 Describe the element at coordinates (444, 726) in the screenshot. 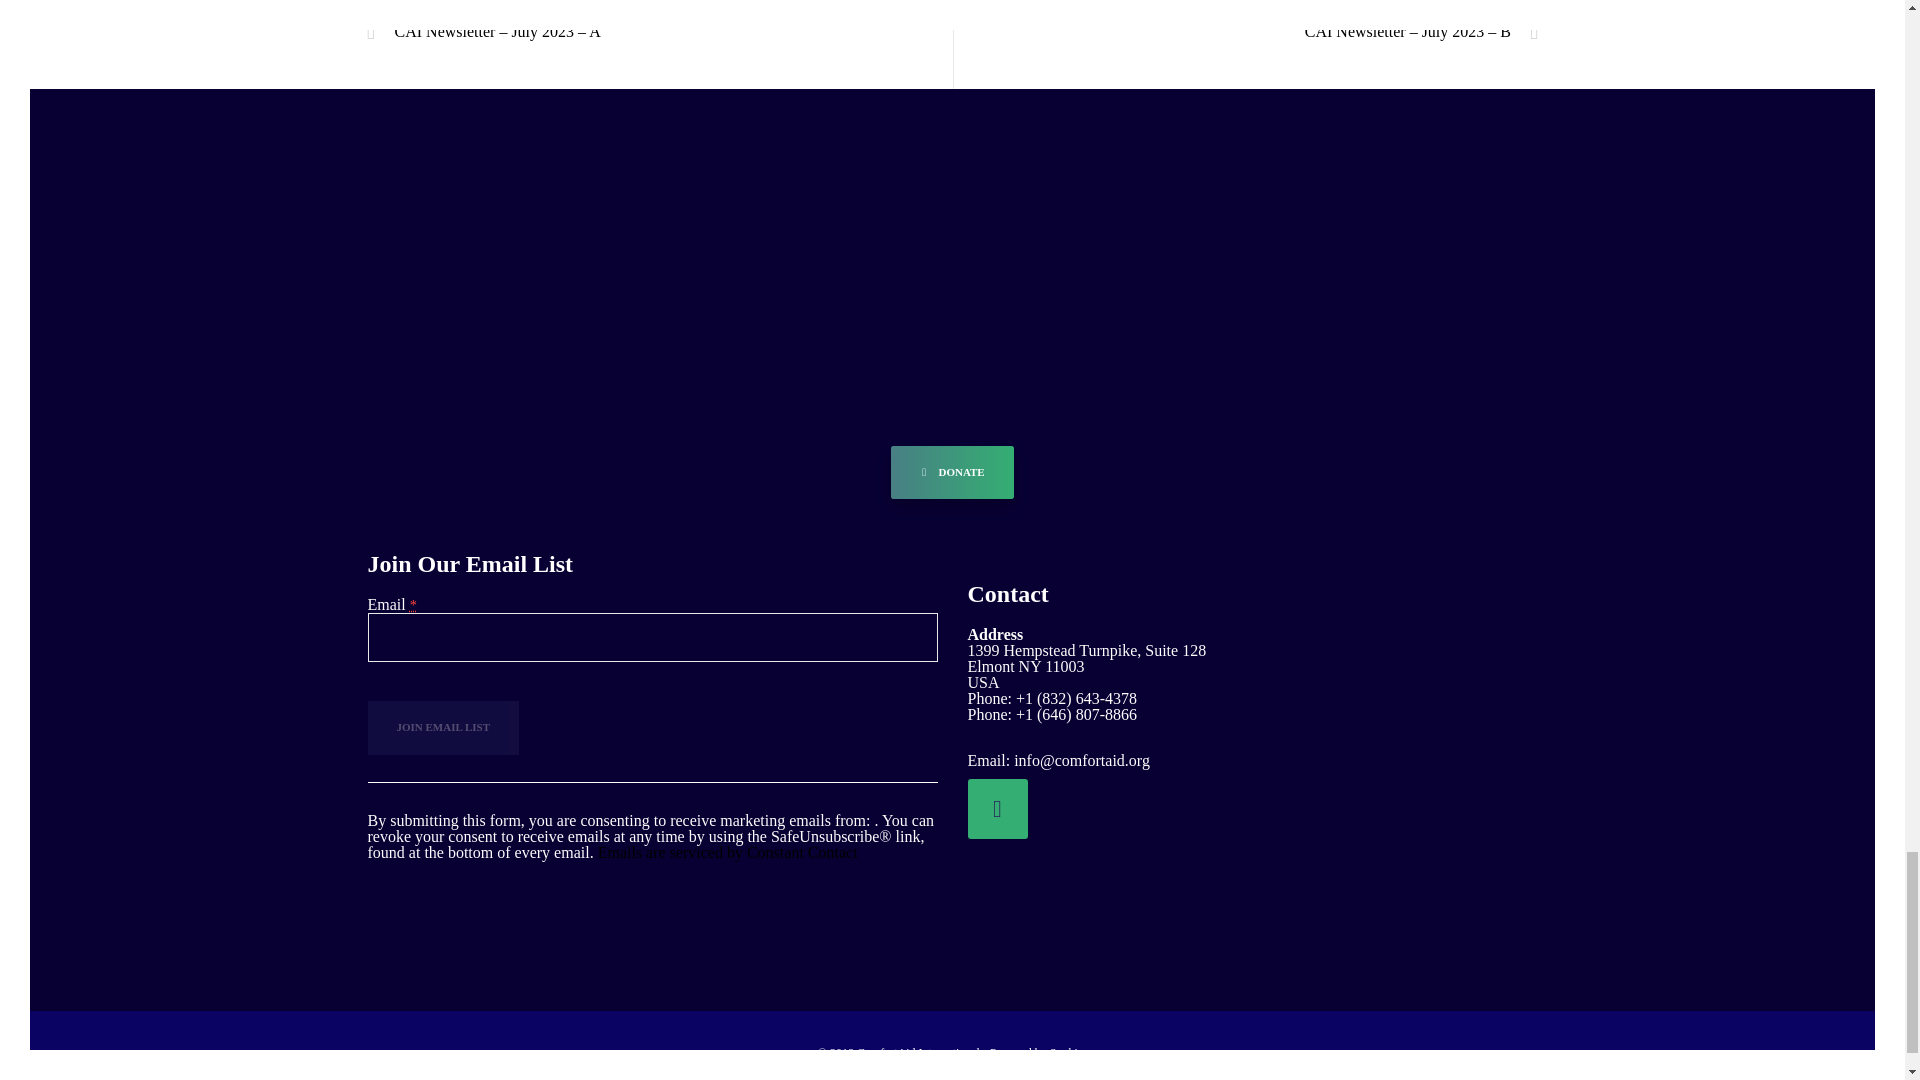

I see `Join Email List` at that location.